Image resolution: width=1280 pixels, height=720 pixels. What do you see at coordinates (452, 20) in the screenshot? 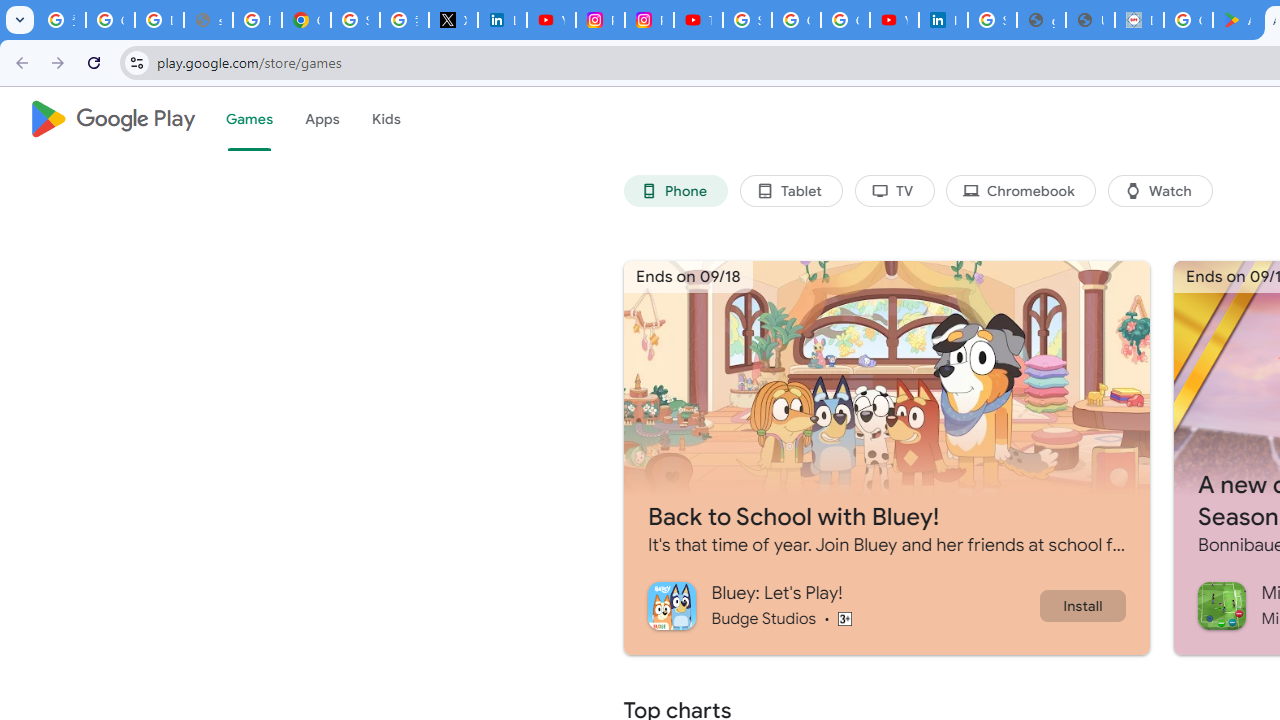
I see `X` at bounding box center [452, 20].